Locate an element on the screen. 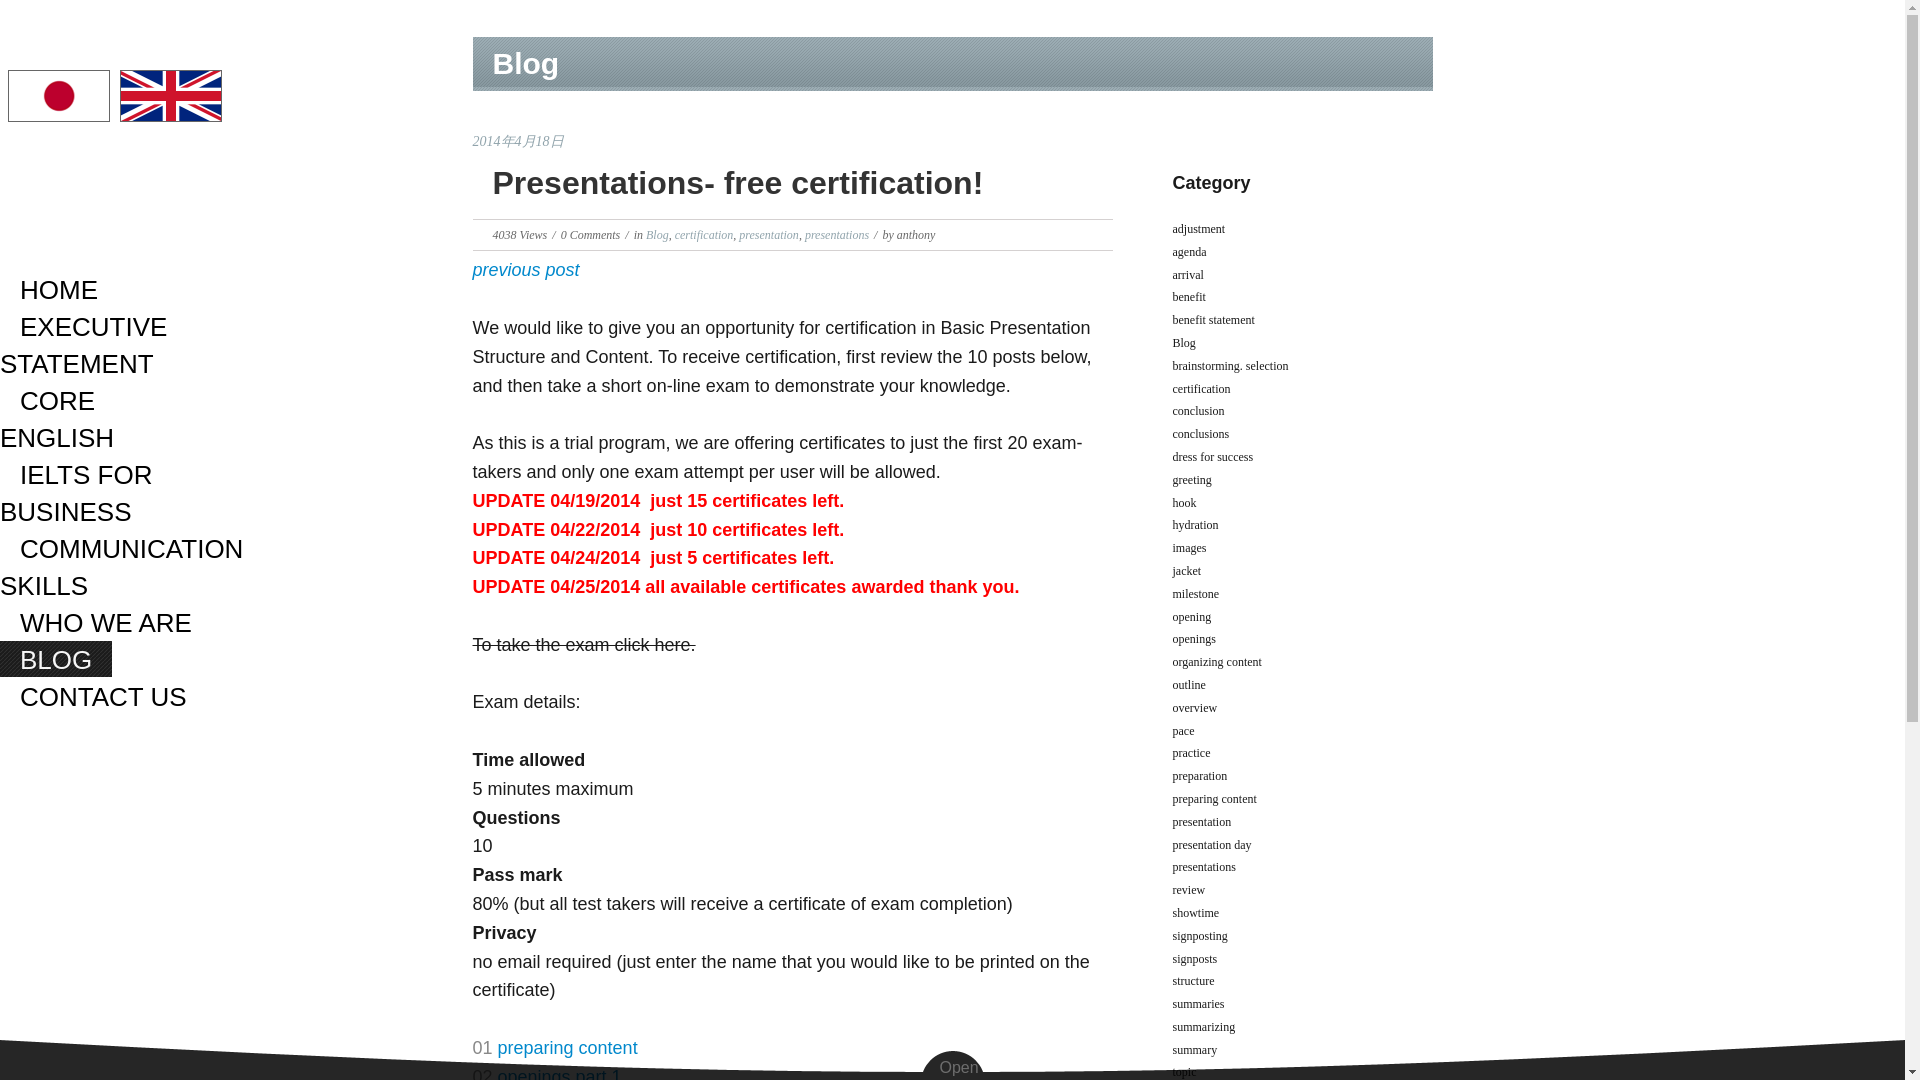 This screenshot has width=1920, height=1080. 01 preparing content is located at coordinates (554, 1048).